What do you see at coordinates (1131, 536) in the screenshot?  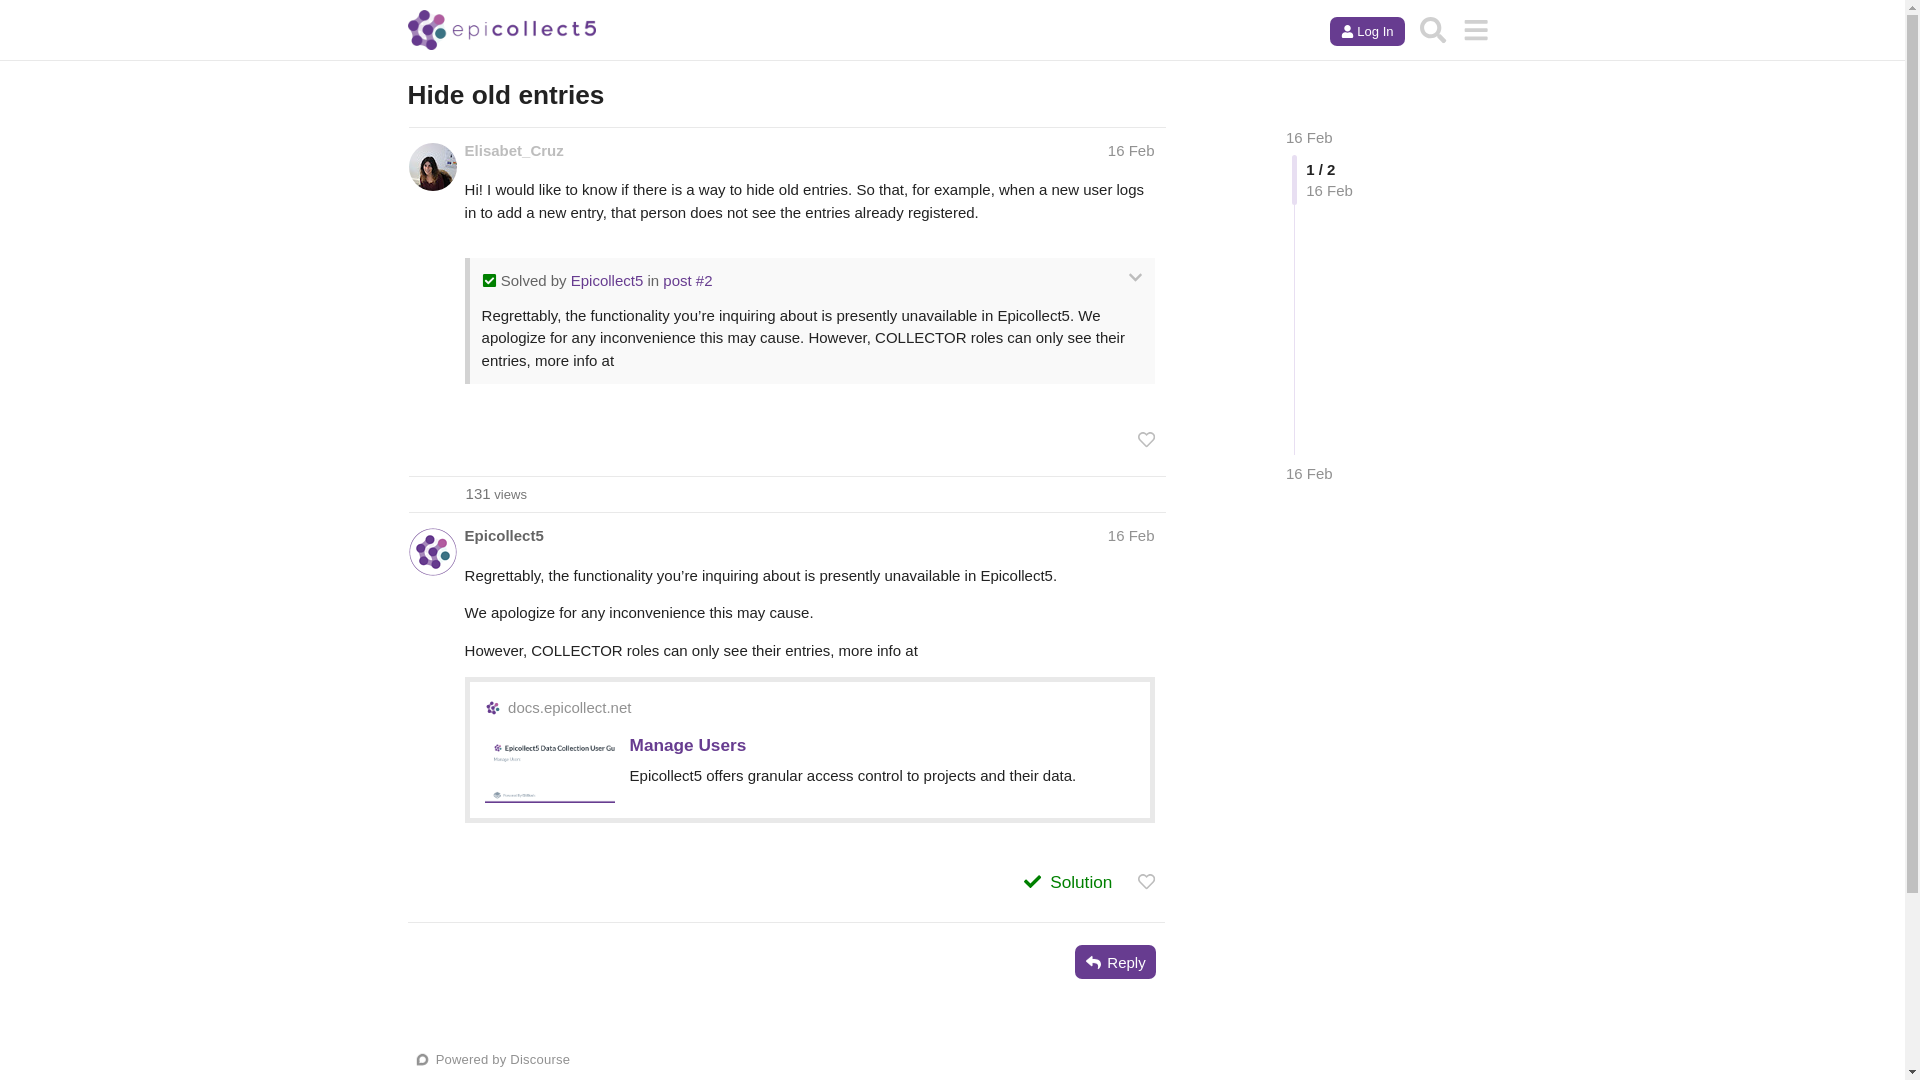 I see `16 Feb` at bounding box center [1131, 536].